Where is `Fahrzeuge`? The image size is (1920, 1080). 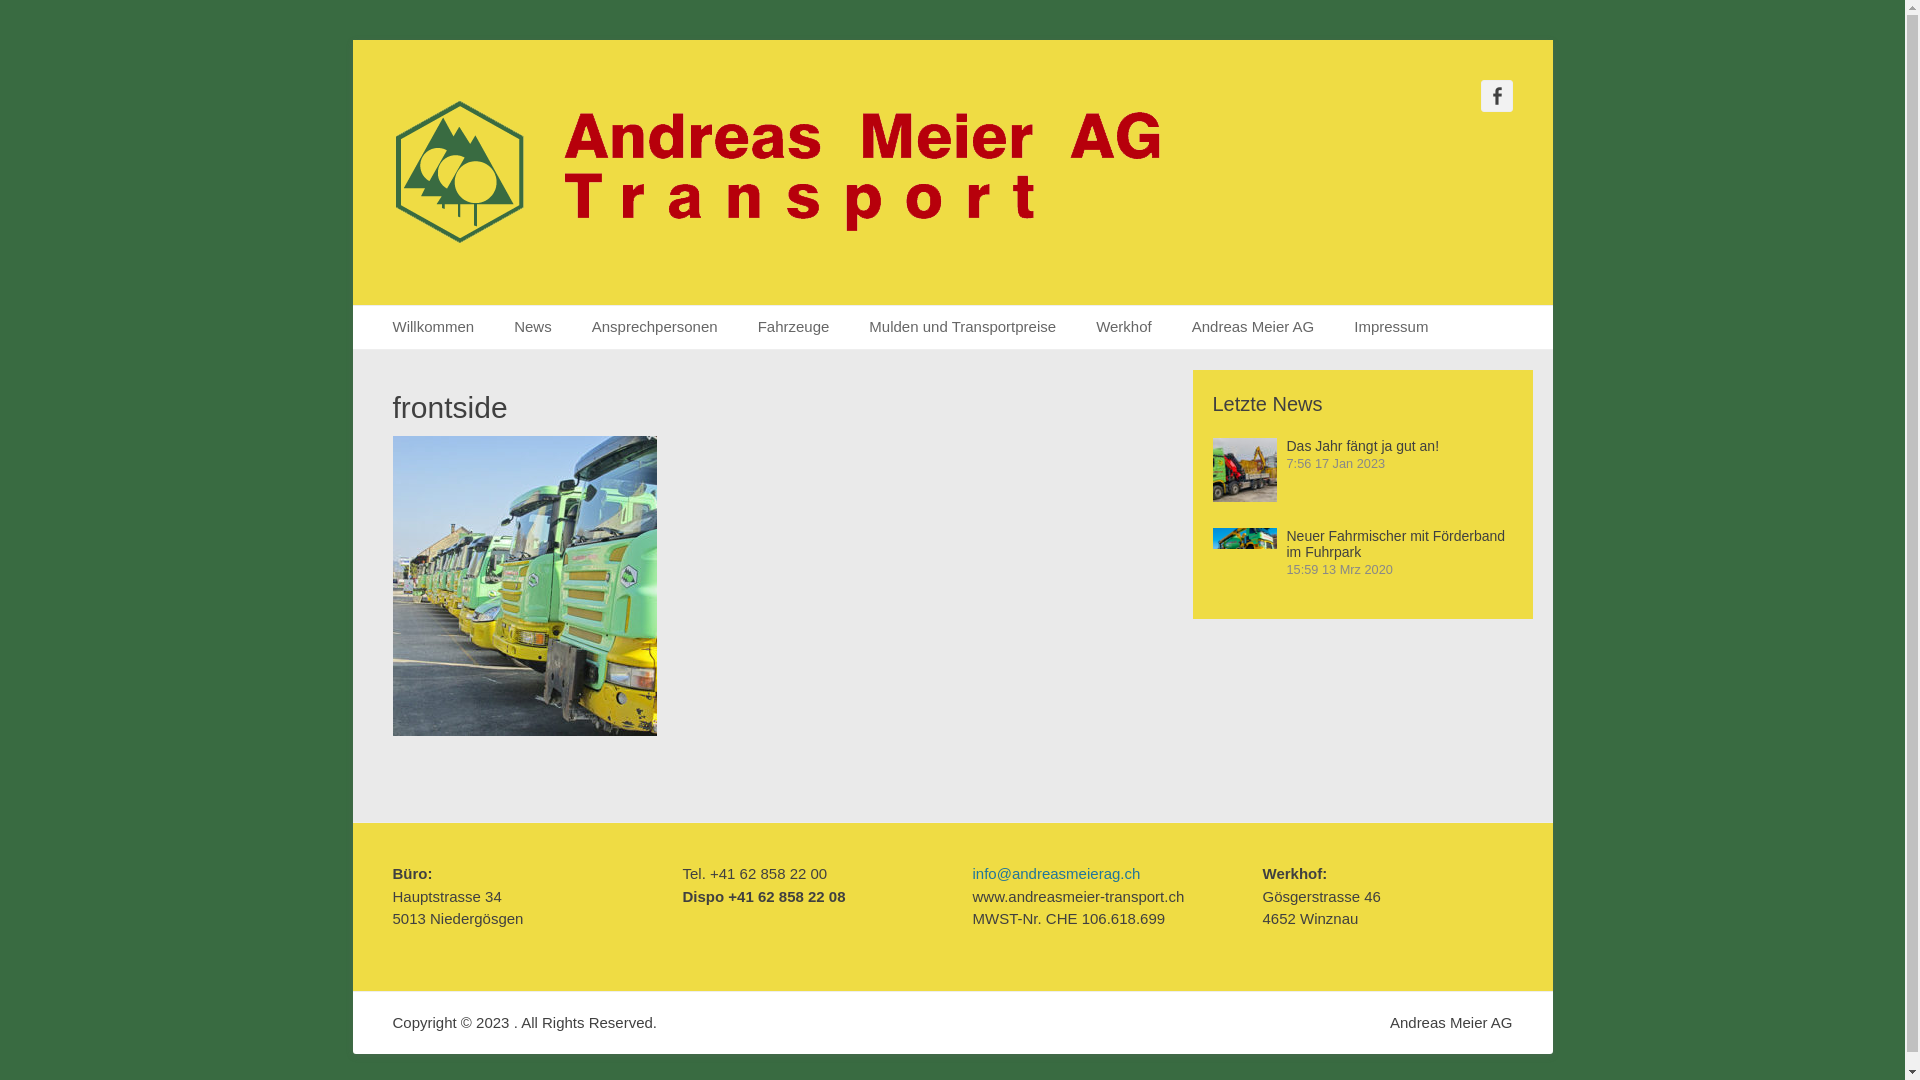
Fahrzeuge is located at coordinates (794, 328).